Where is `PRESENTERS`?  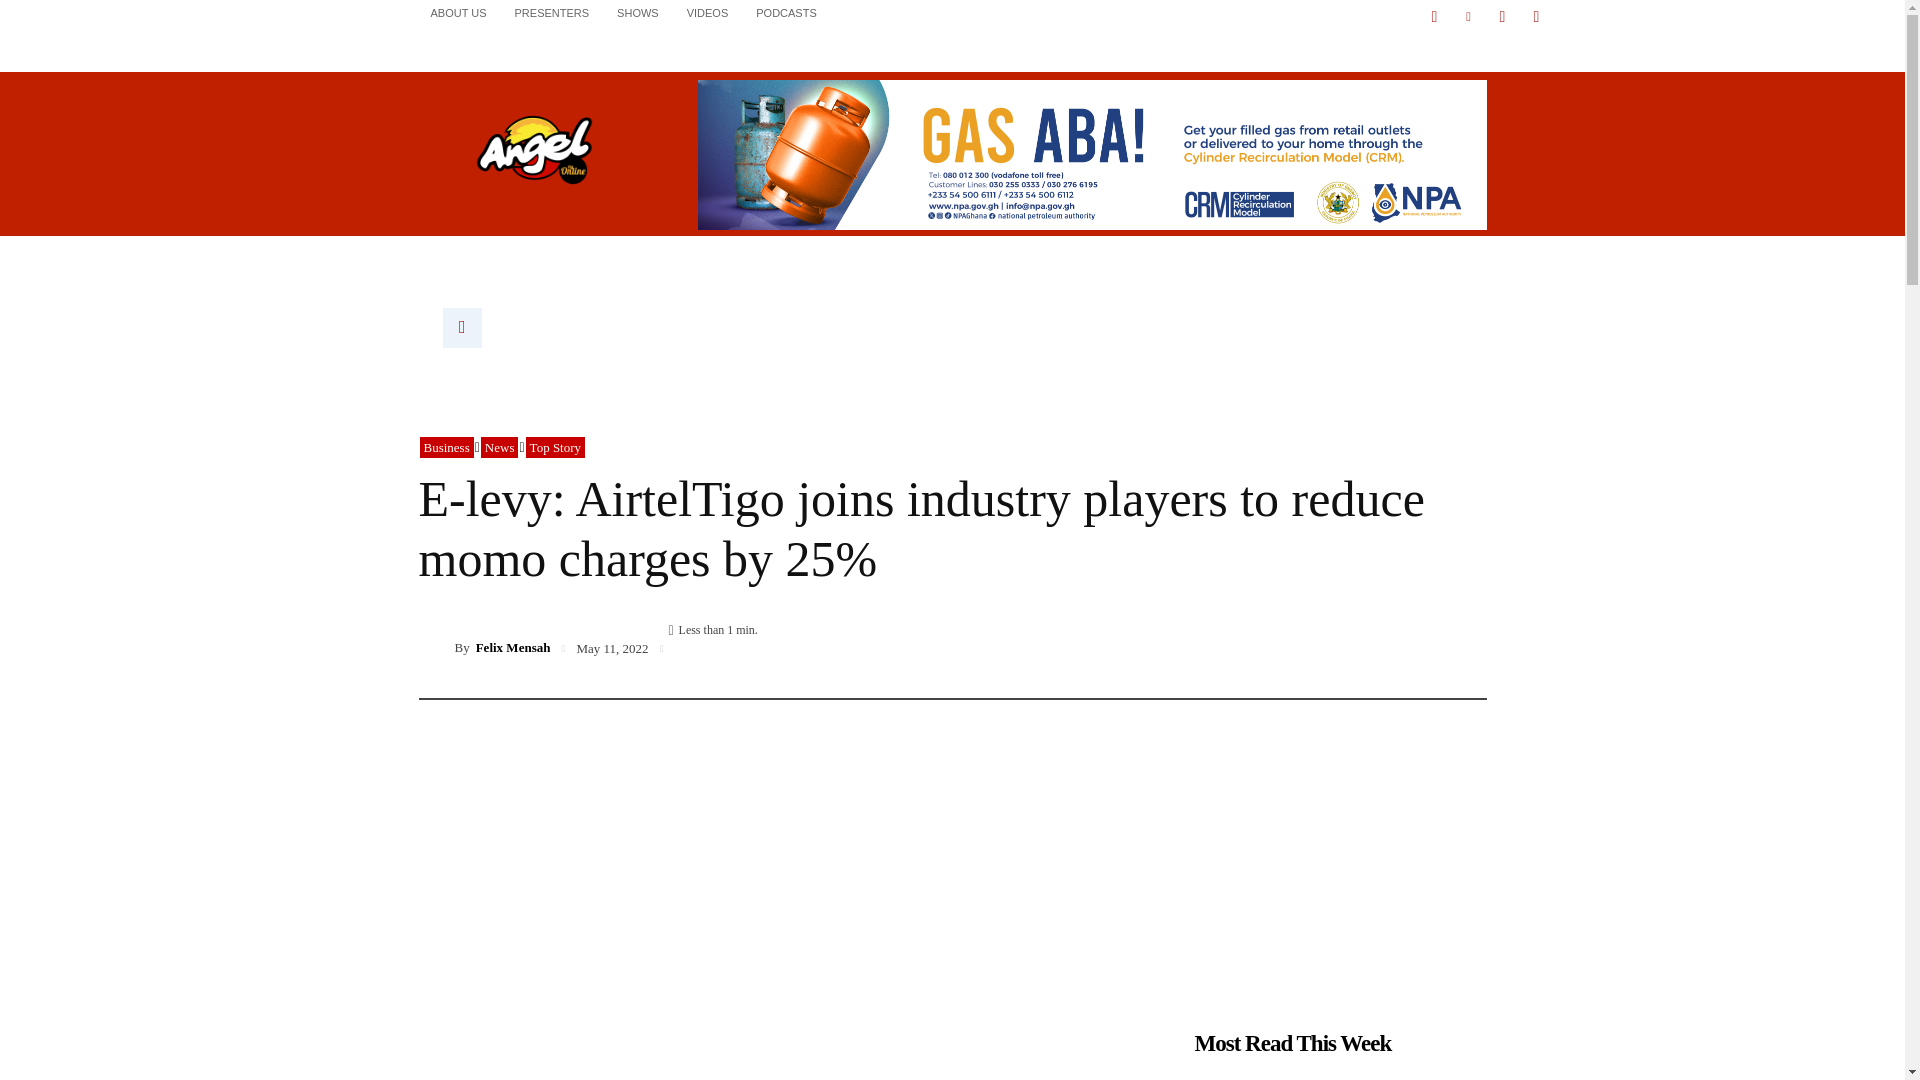 PRESENTERS is located at coordinates (552, 12).